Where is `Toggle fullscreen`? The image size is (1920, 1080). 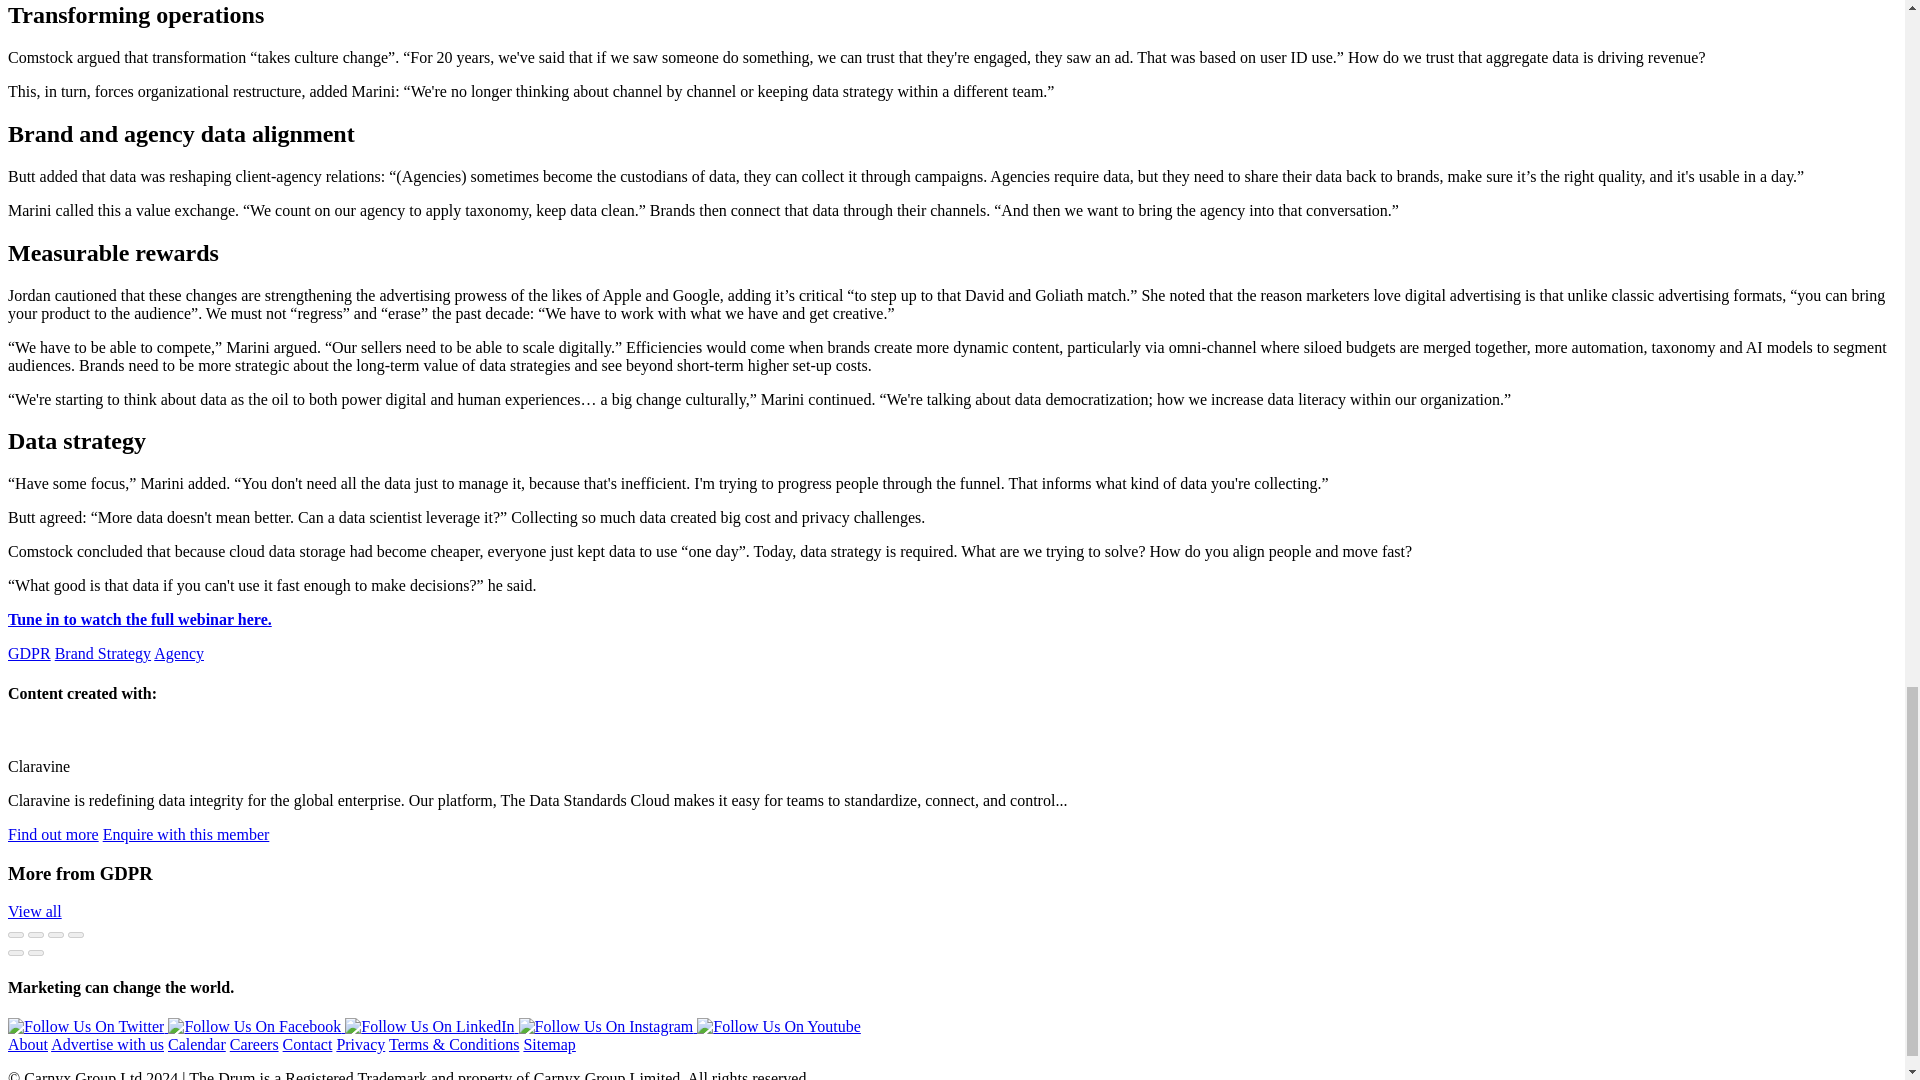
Toggle fullscreen is located at coordinates (56, 935).